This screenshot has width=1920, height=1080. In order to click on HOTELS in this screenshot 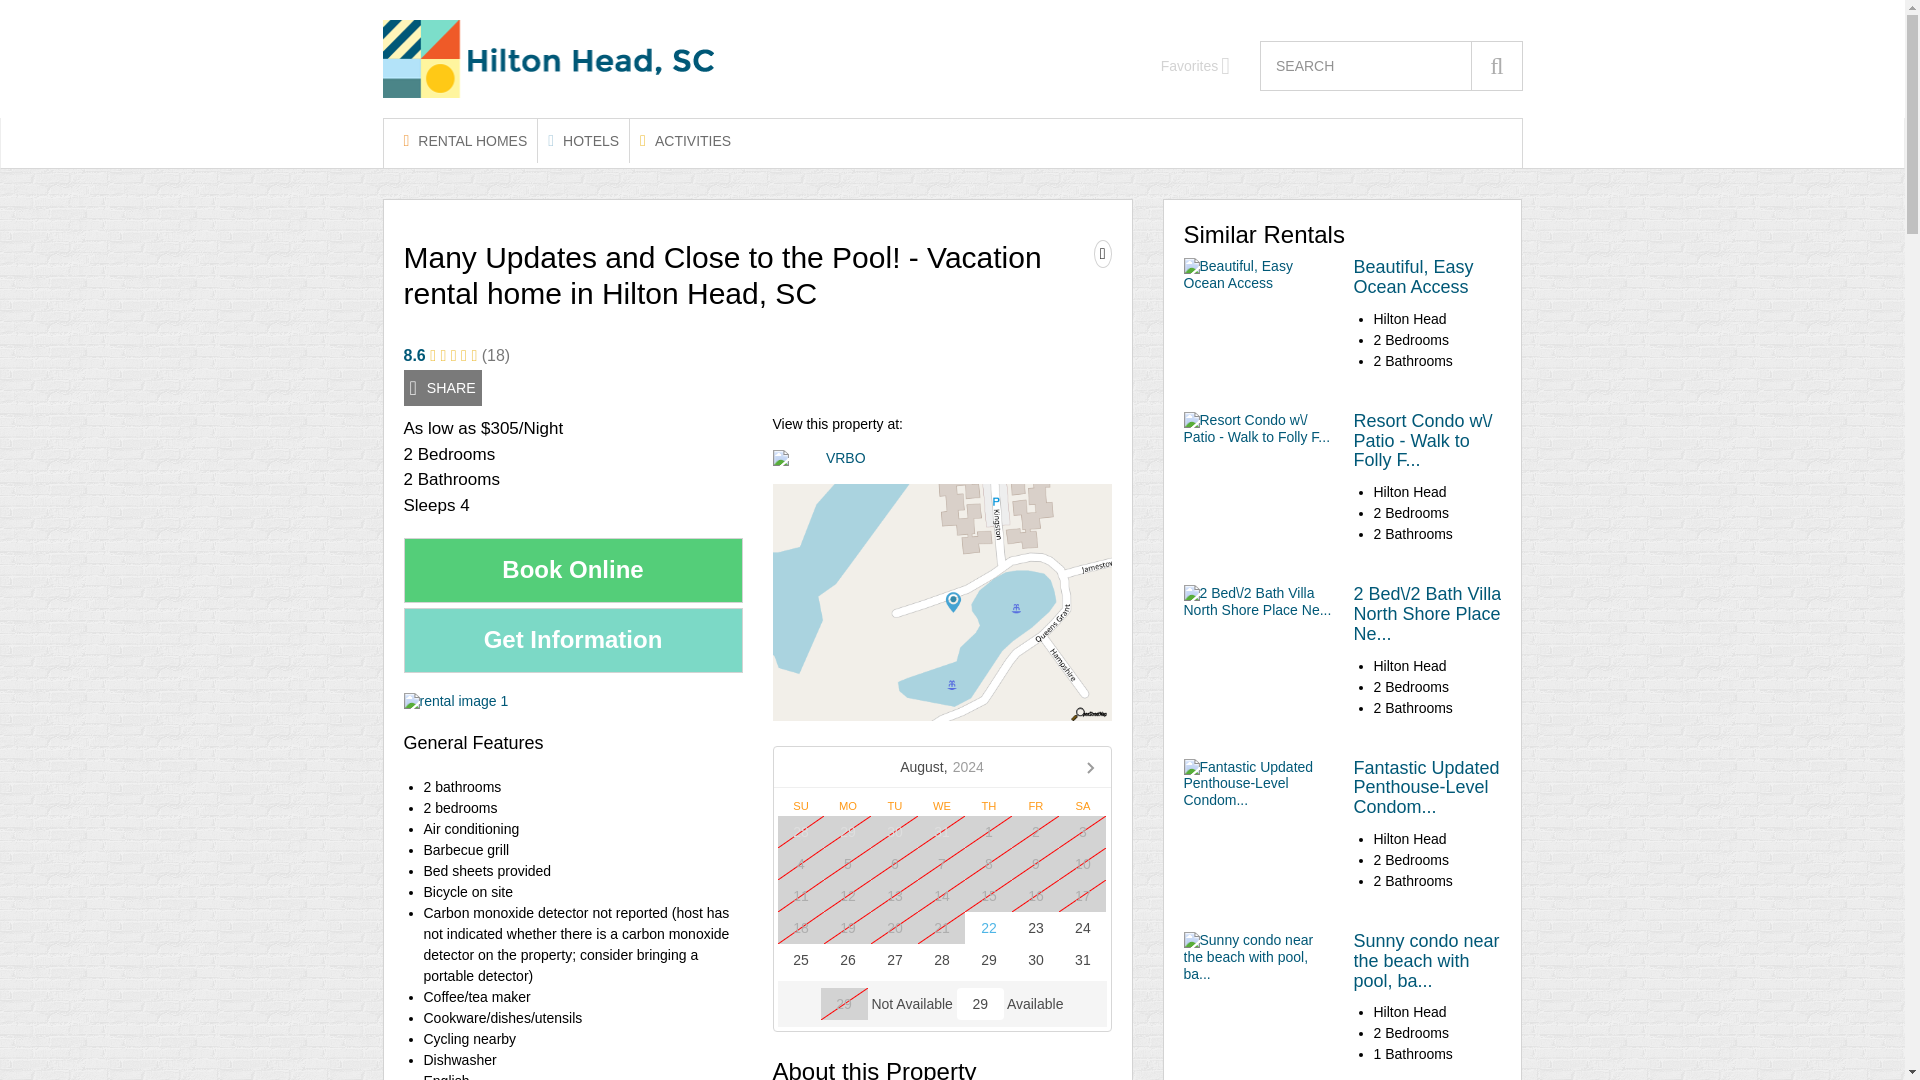, I will do `click(583, 140)`.